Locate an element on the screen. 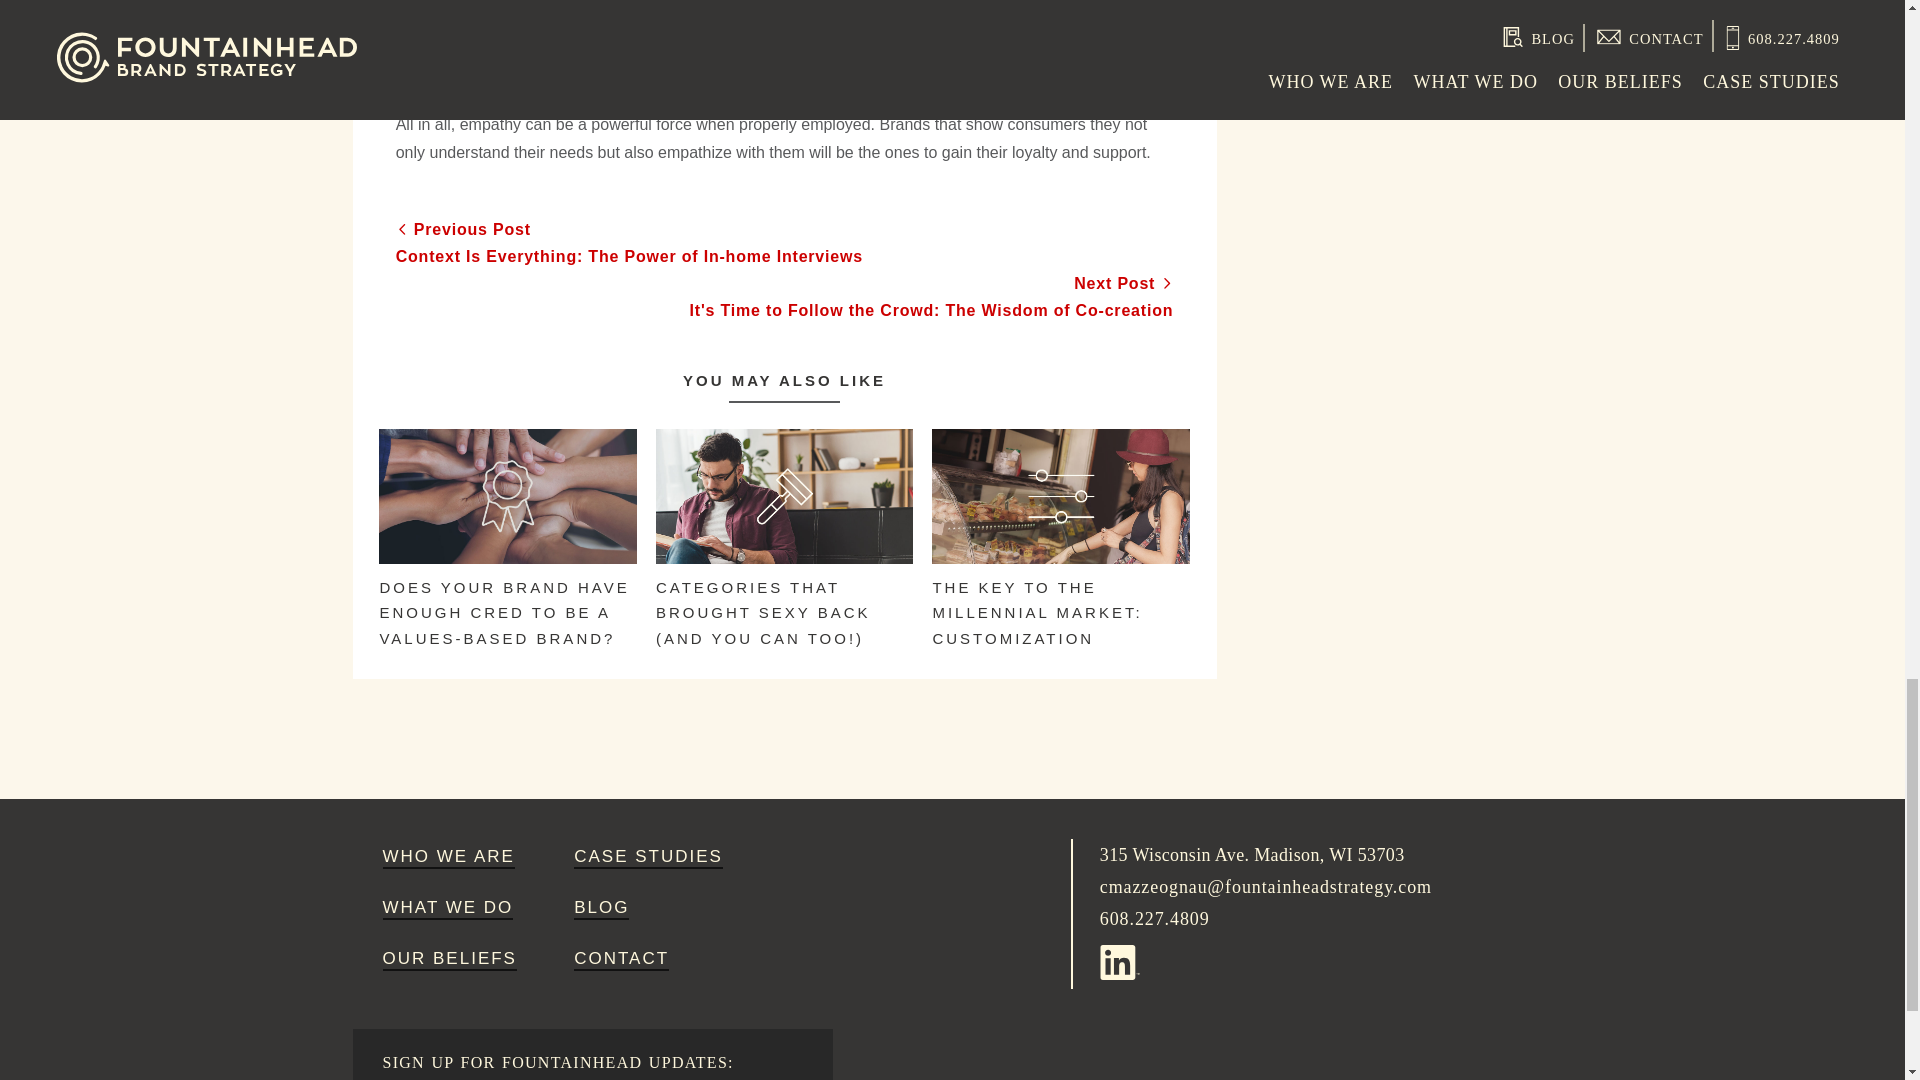 This screenshot has height=1080, width=1920. WHO WE ARE is located at coordinates (448, 858).